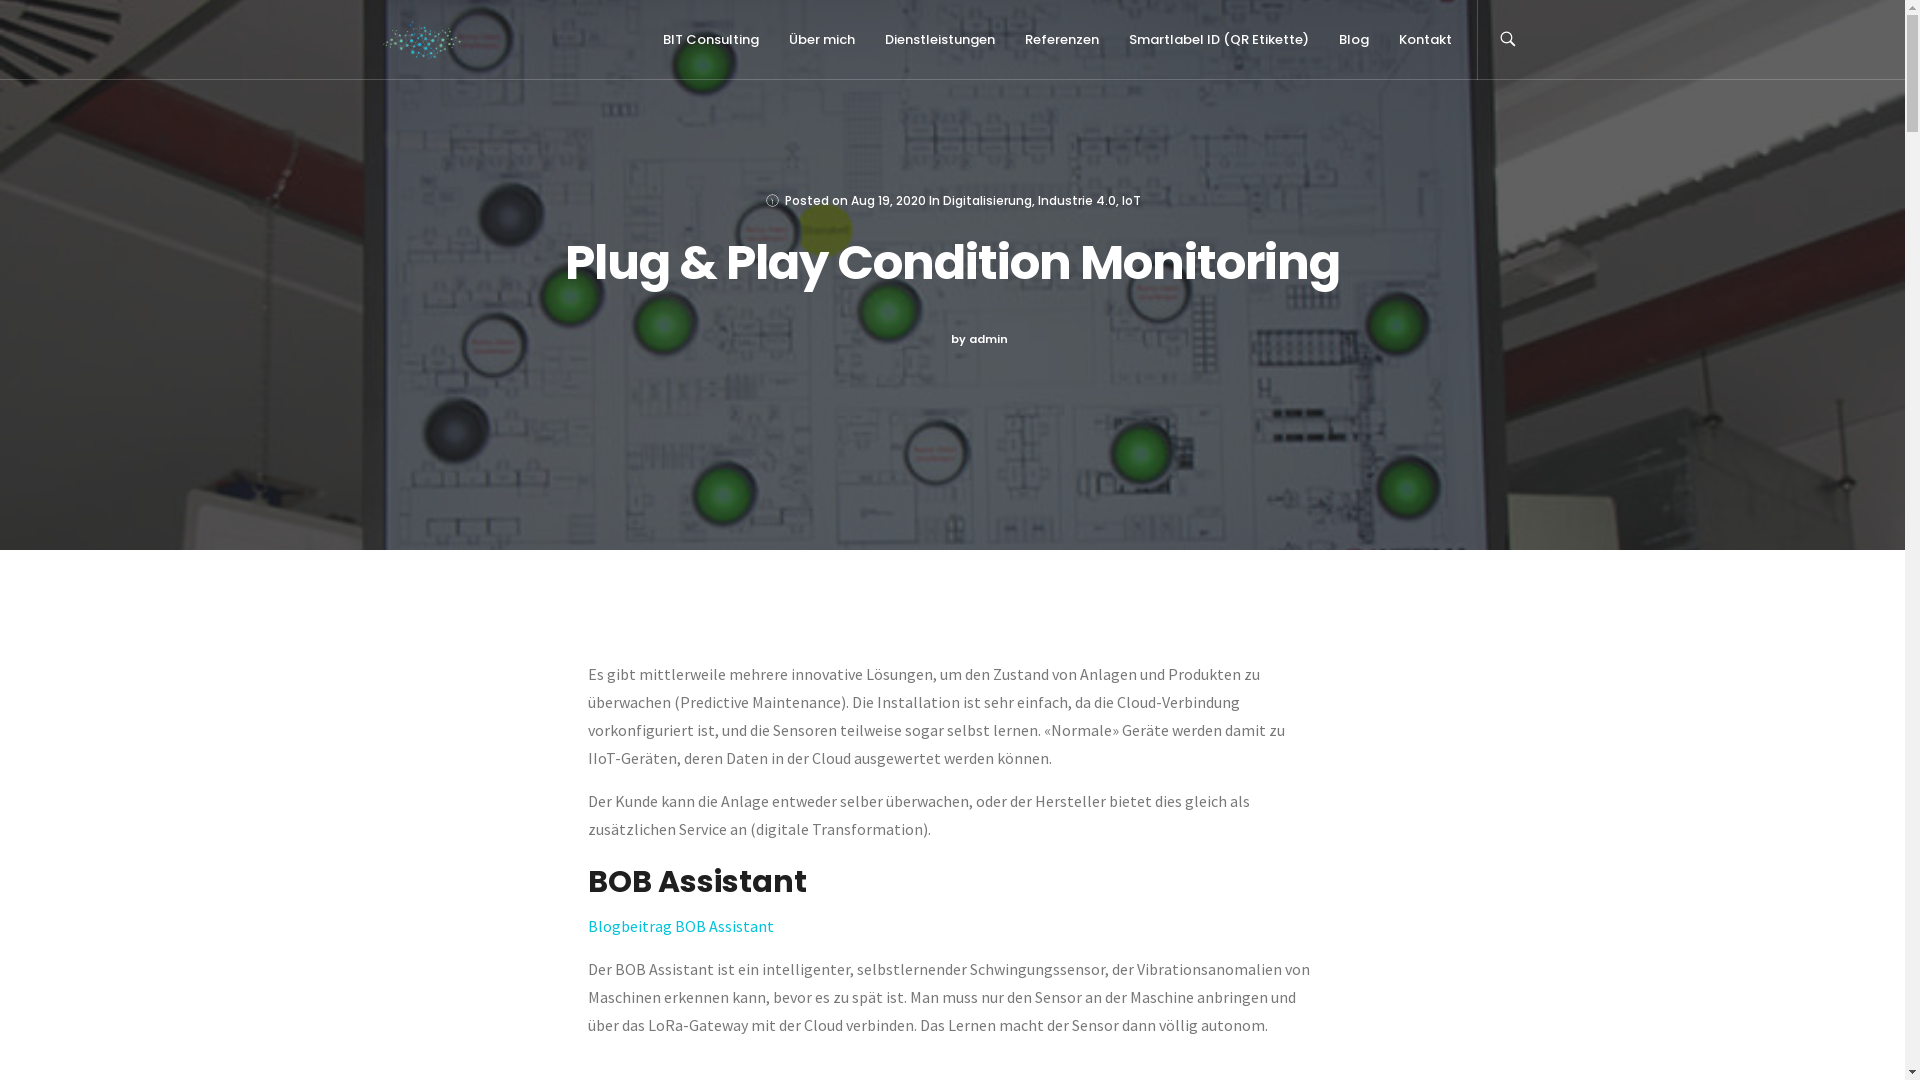 This screenshot has width=1920, height=1080. What do you see at coordinates (703, 740) in the screenshot?
I see `No-Code` at bounding box center [703, 740].